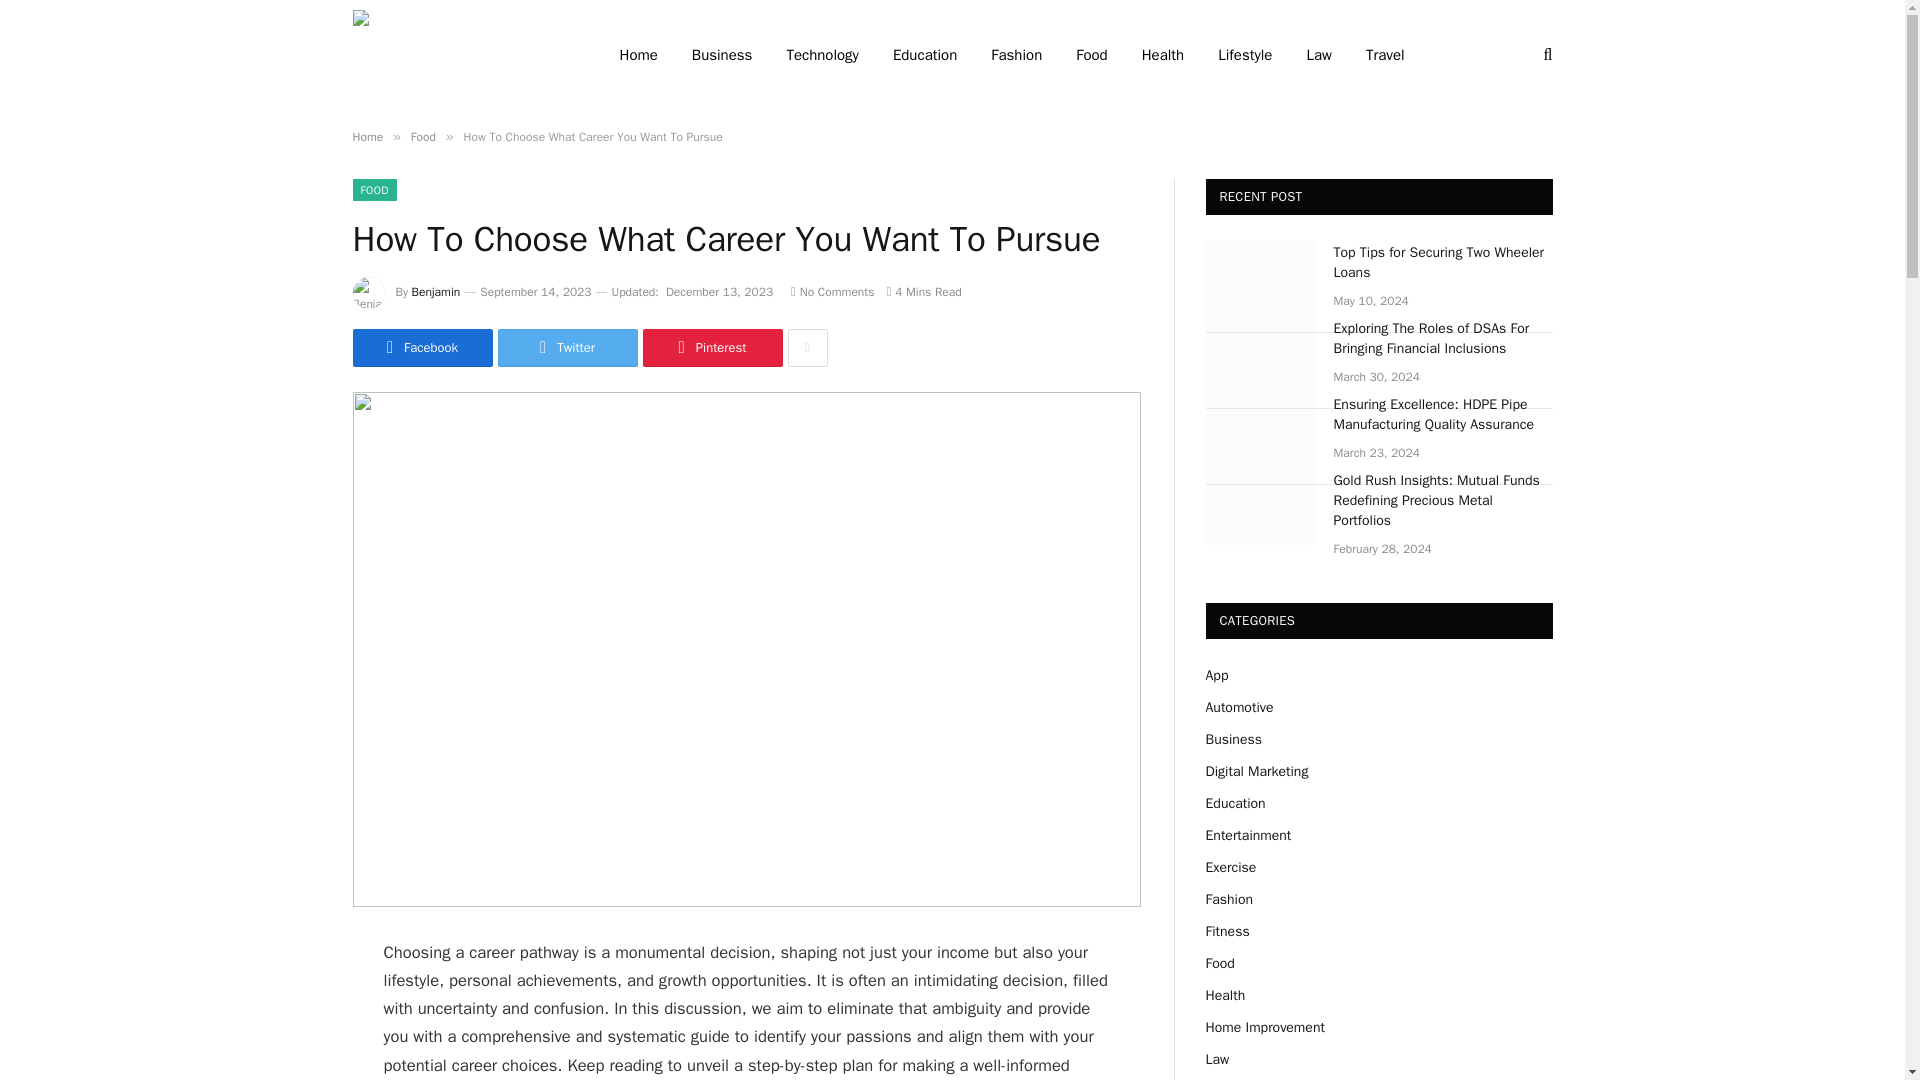  I want to click on No Comments, so click(832, 292).